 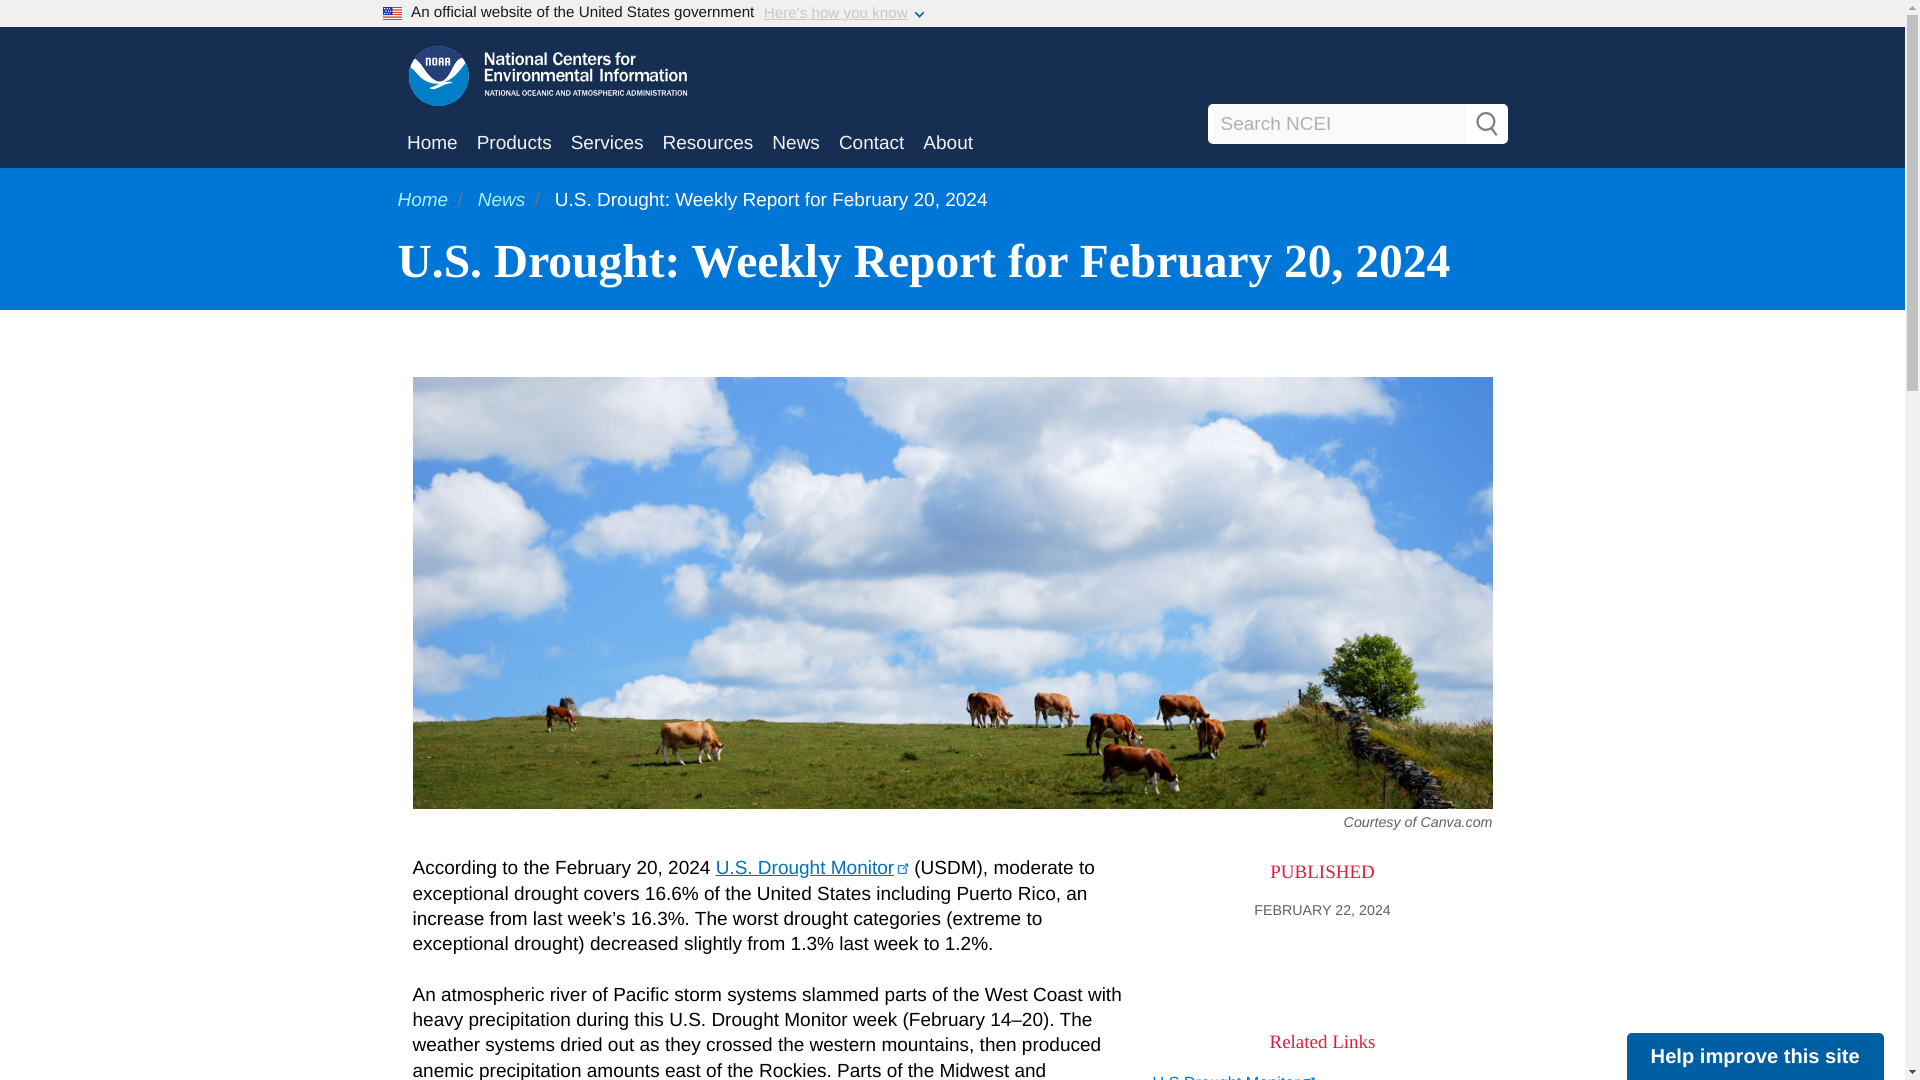 What do you see at coordinates (432, 144) in the screenshot?
I see `Home` at bounding box center [432, 144].